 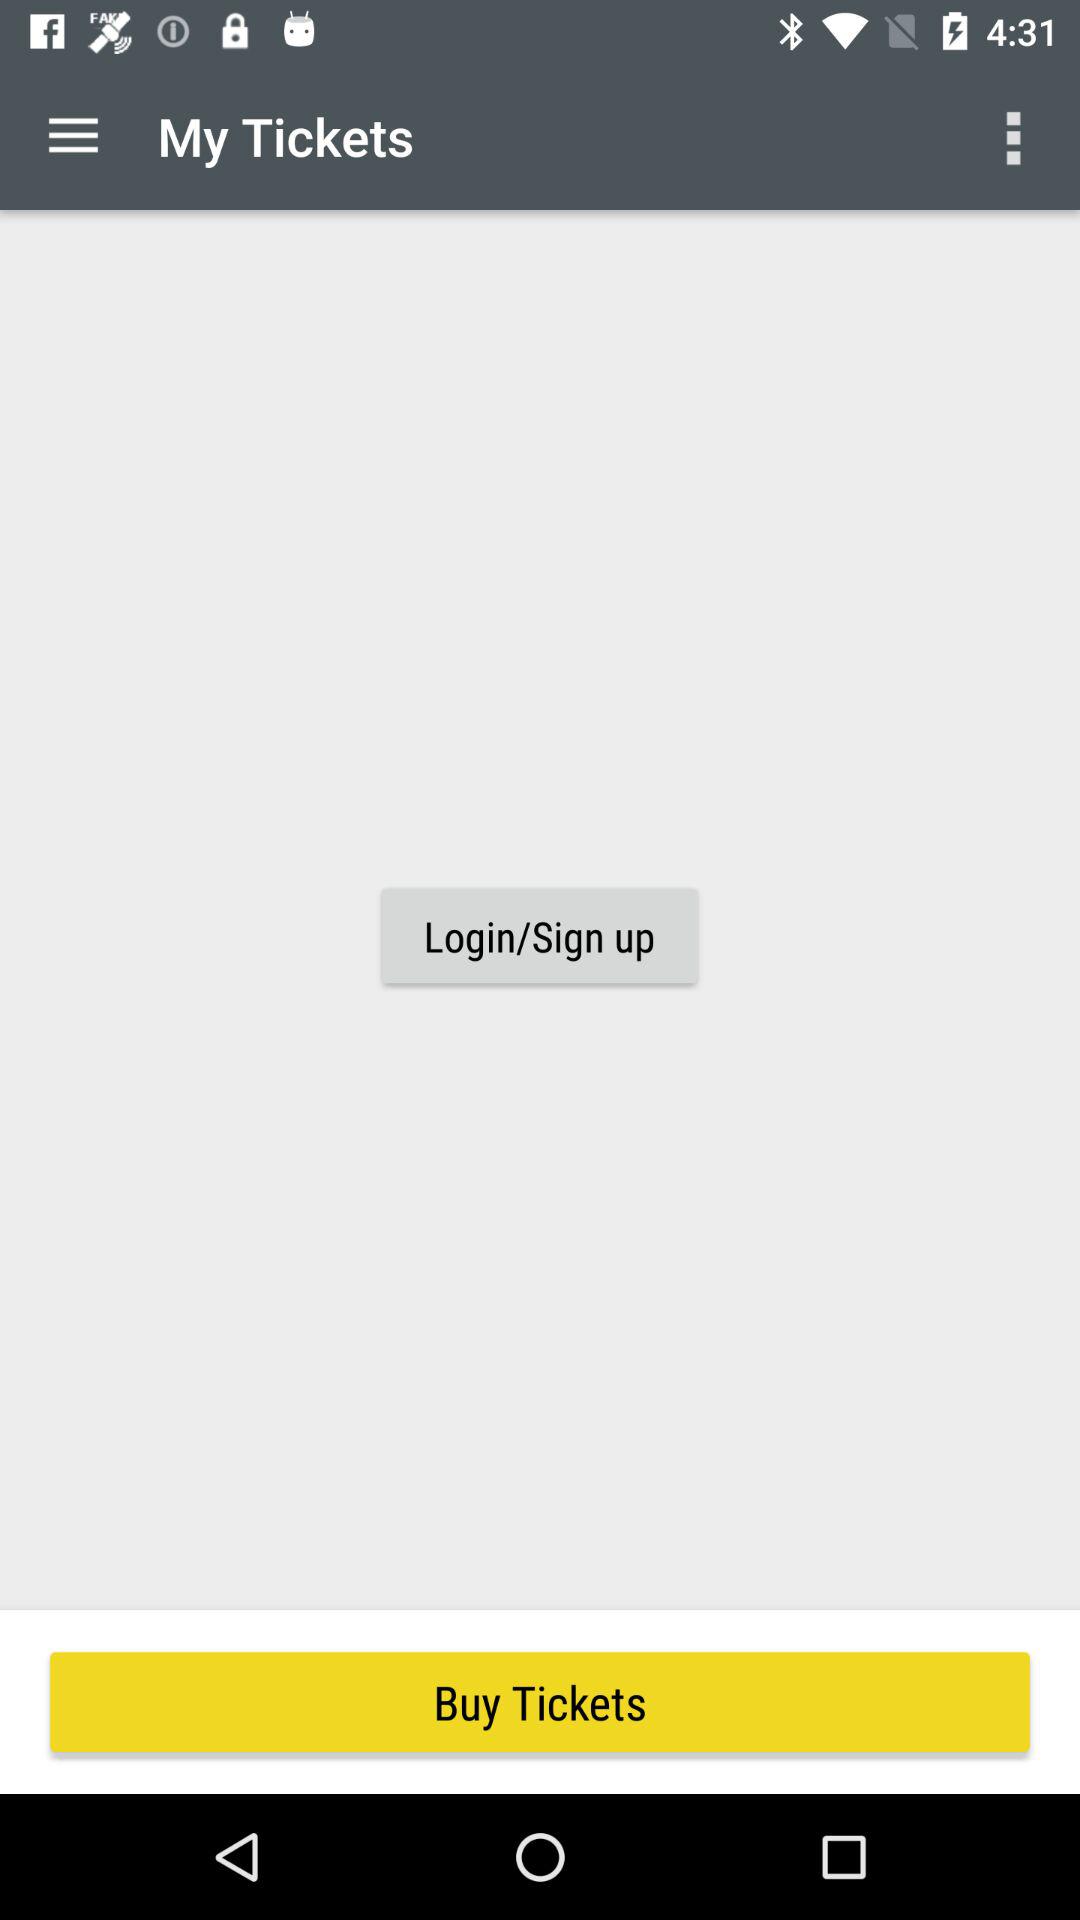 What do you see at coordinates (540, 1702) in the screenshot?
I see `open the buy tickets` at bounding box center [540, 1702].